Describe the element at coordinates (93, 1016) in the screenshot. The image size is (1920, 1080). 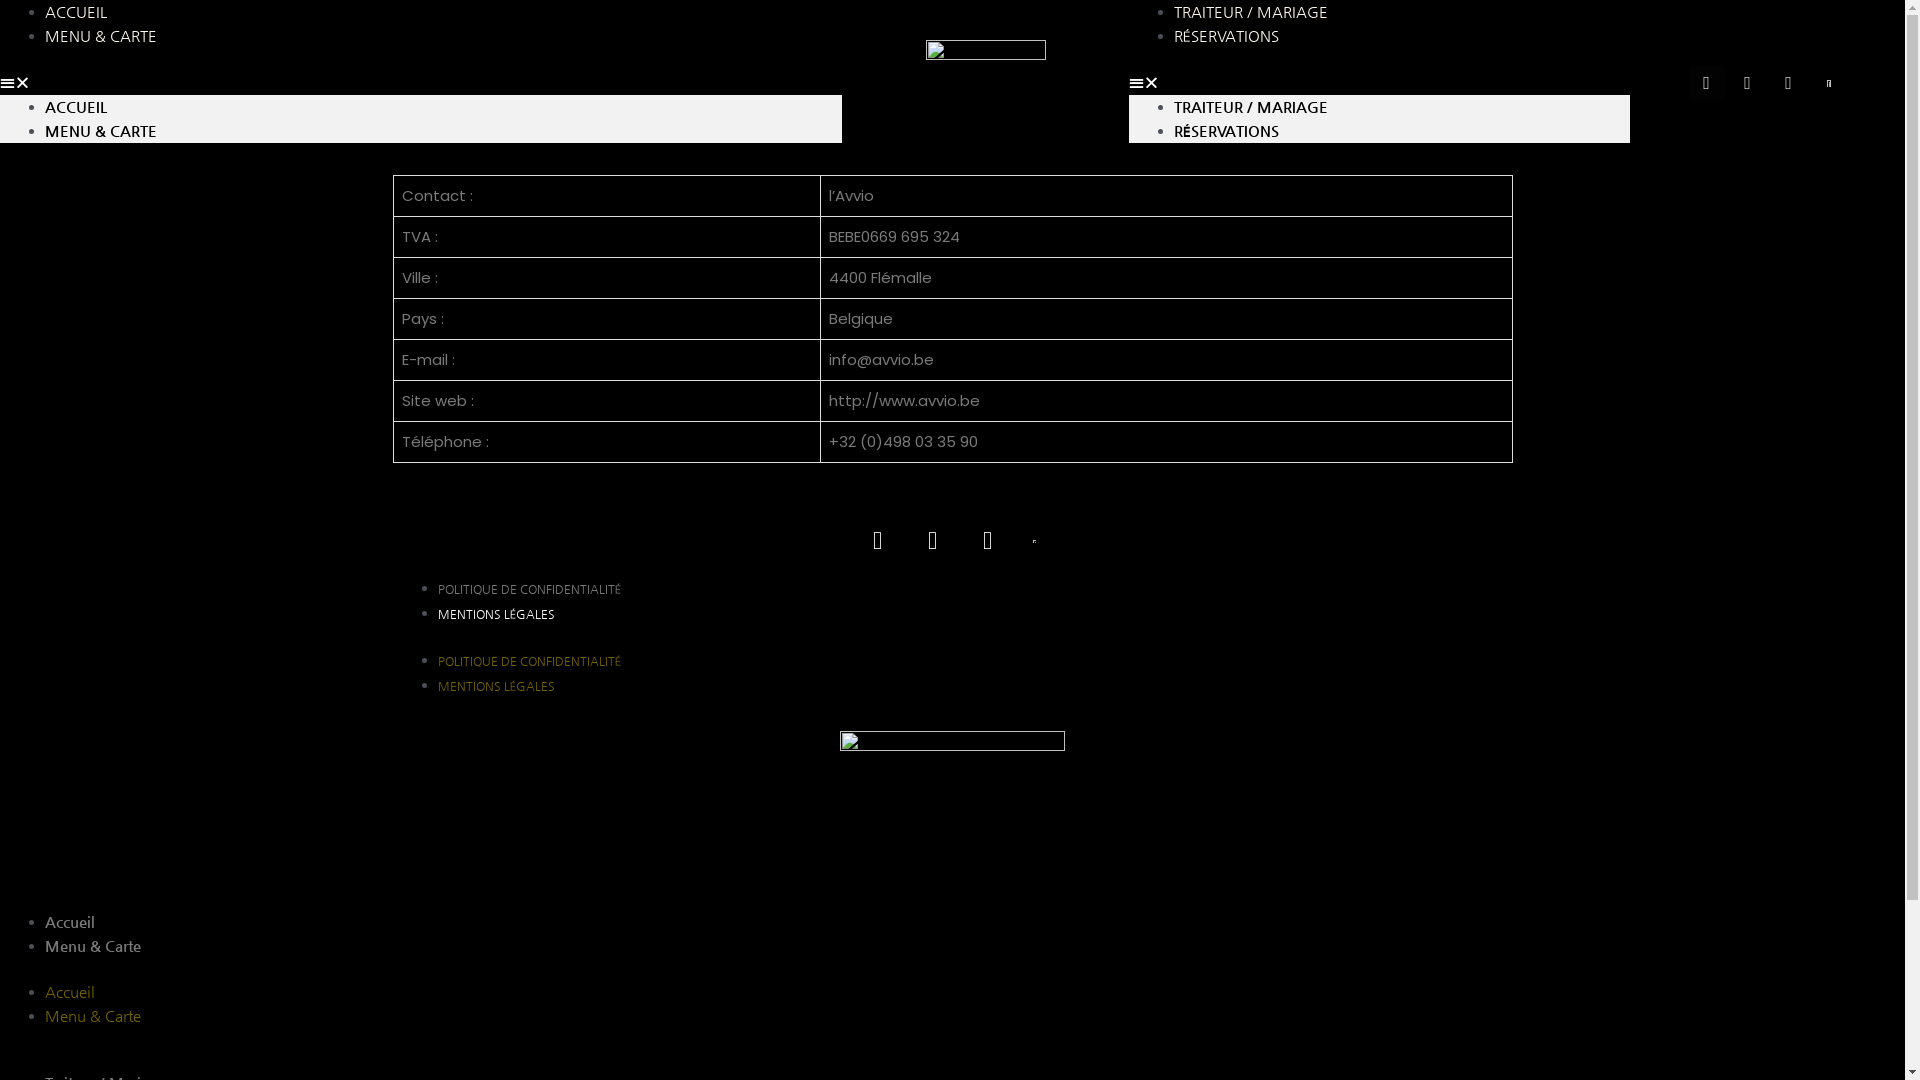
I see `Menu & Carte` at that location.